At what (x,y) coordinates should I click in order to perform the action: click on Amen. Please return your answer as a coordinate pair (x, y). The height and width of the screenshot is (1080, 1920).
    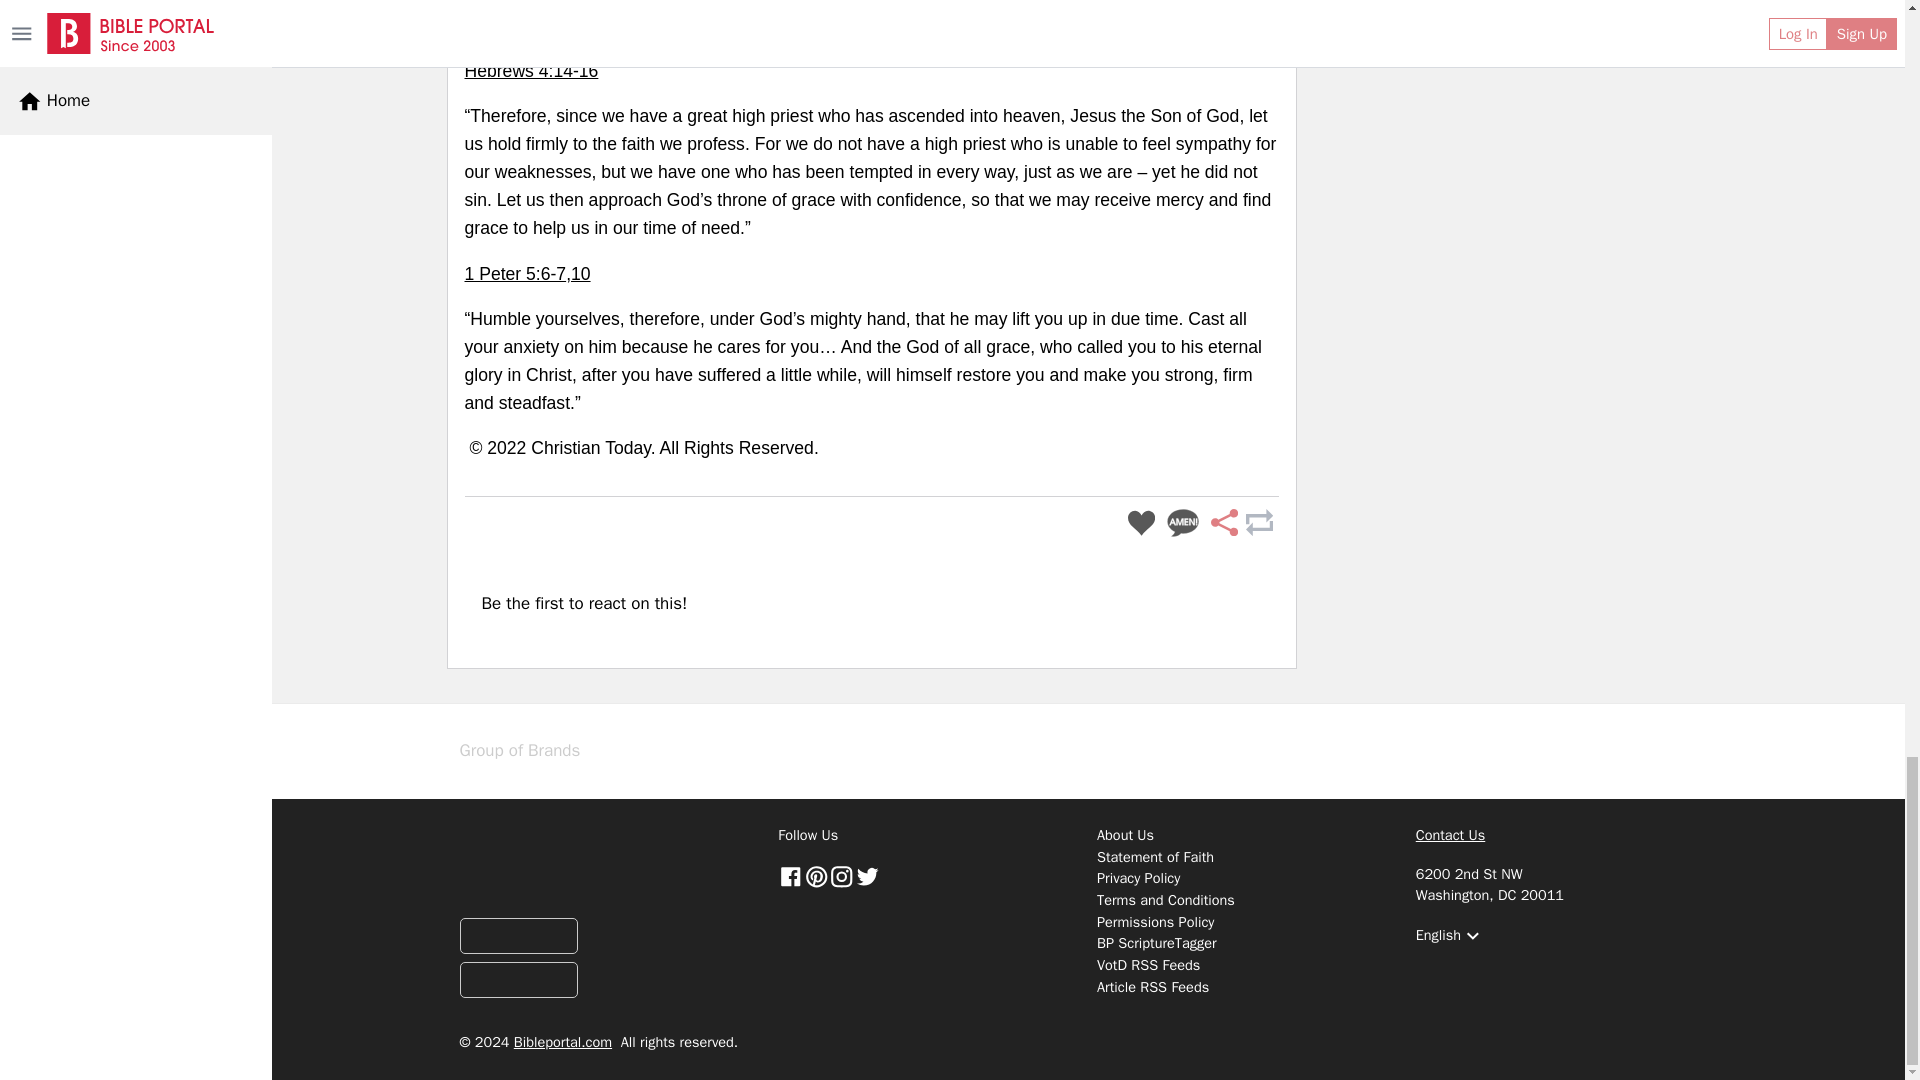
    Looking at the image, I should click on (1183, 524).